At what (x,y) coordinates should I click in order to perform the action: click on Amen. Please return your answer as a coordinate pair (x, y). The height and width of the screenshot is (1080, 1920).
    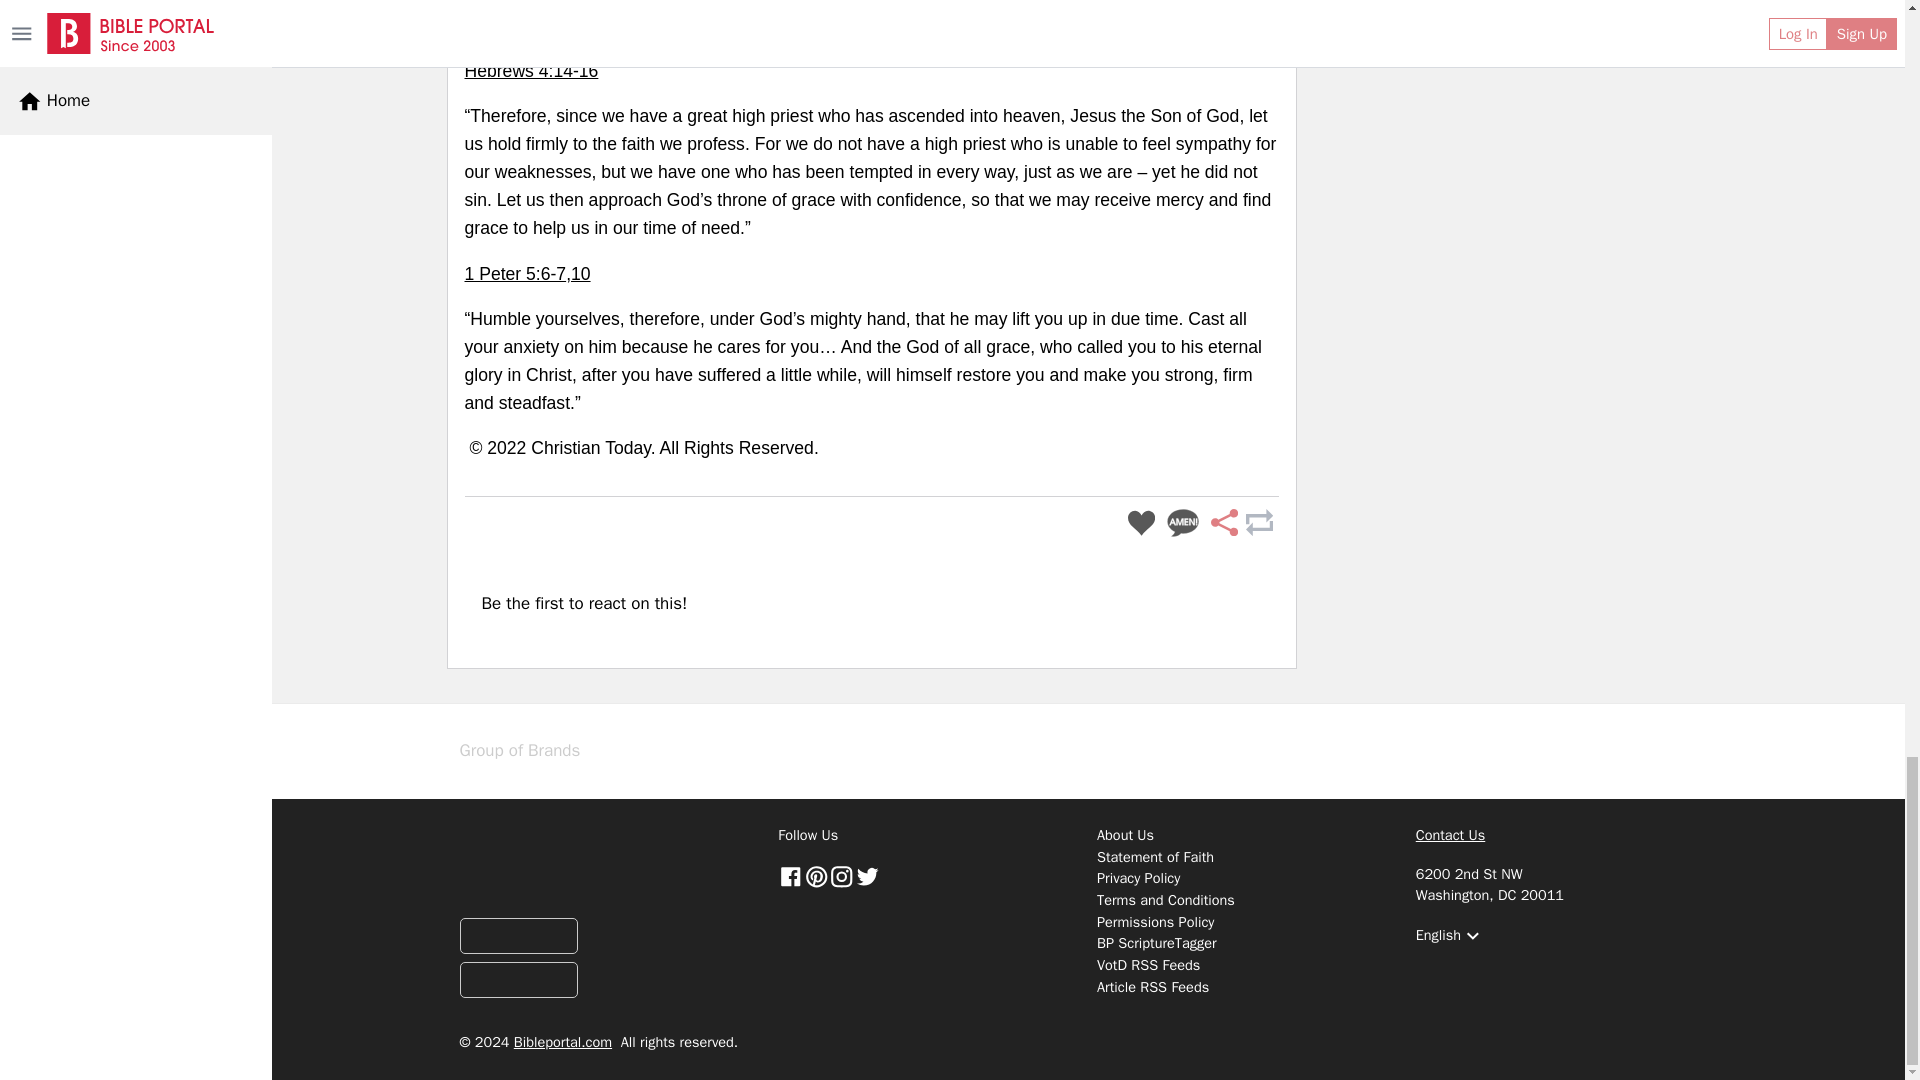
    Looking at the image, I should click on (1183, 524).